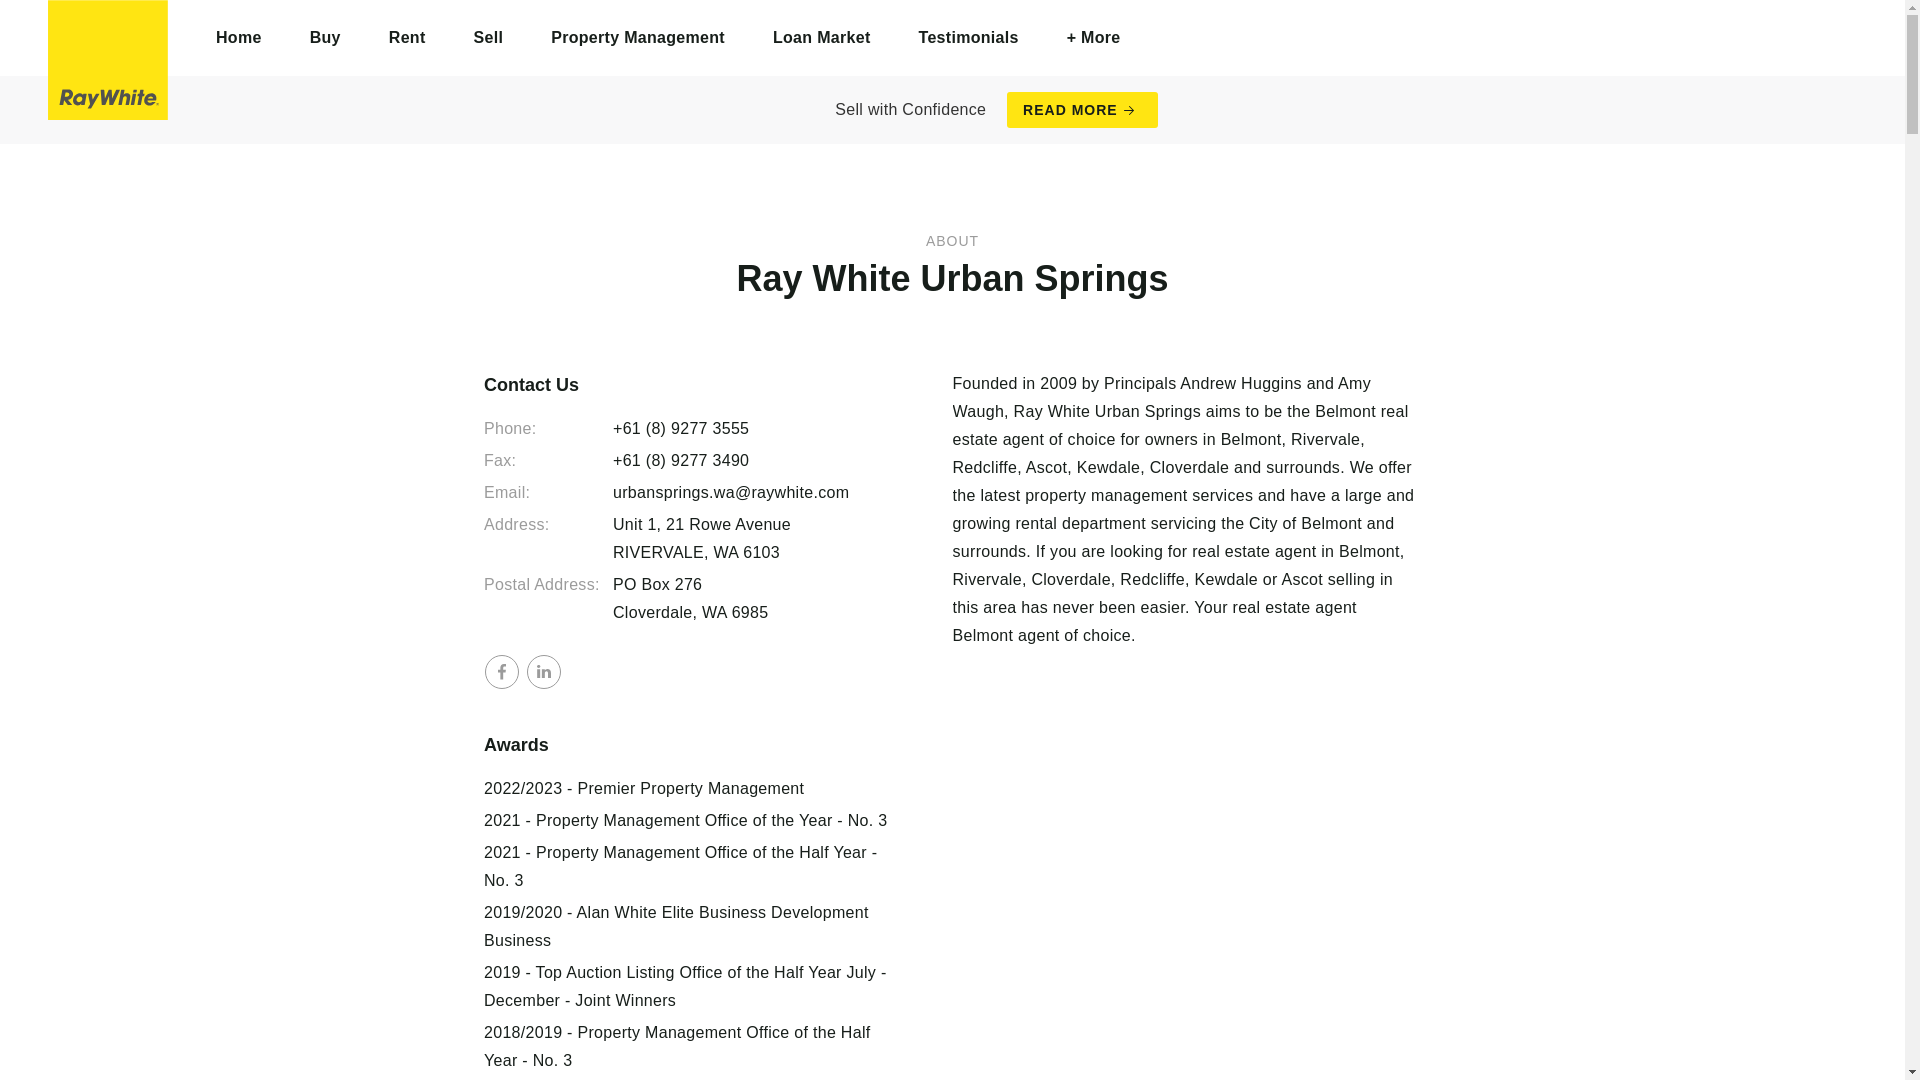  I want to click on Home, so click(239, 38).